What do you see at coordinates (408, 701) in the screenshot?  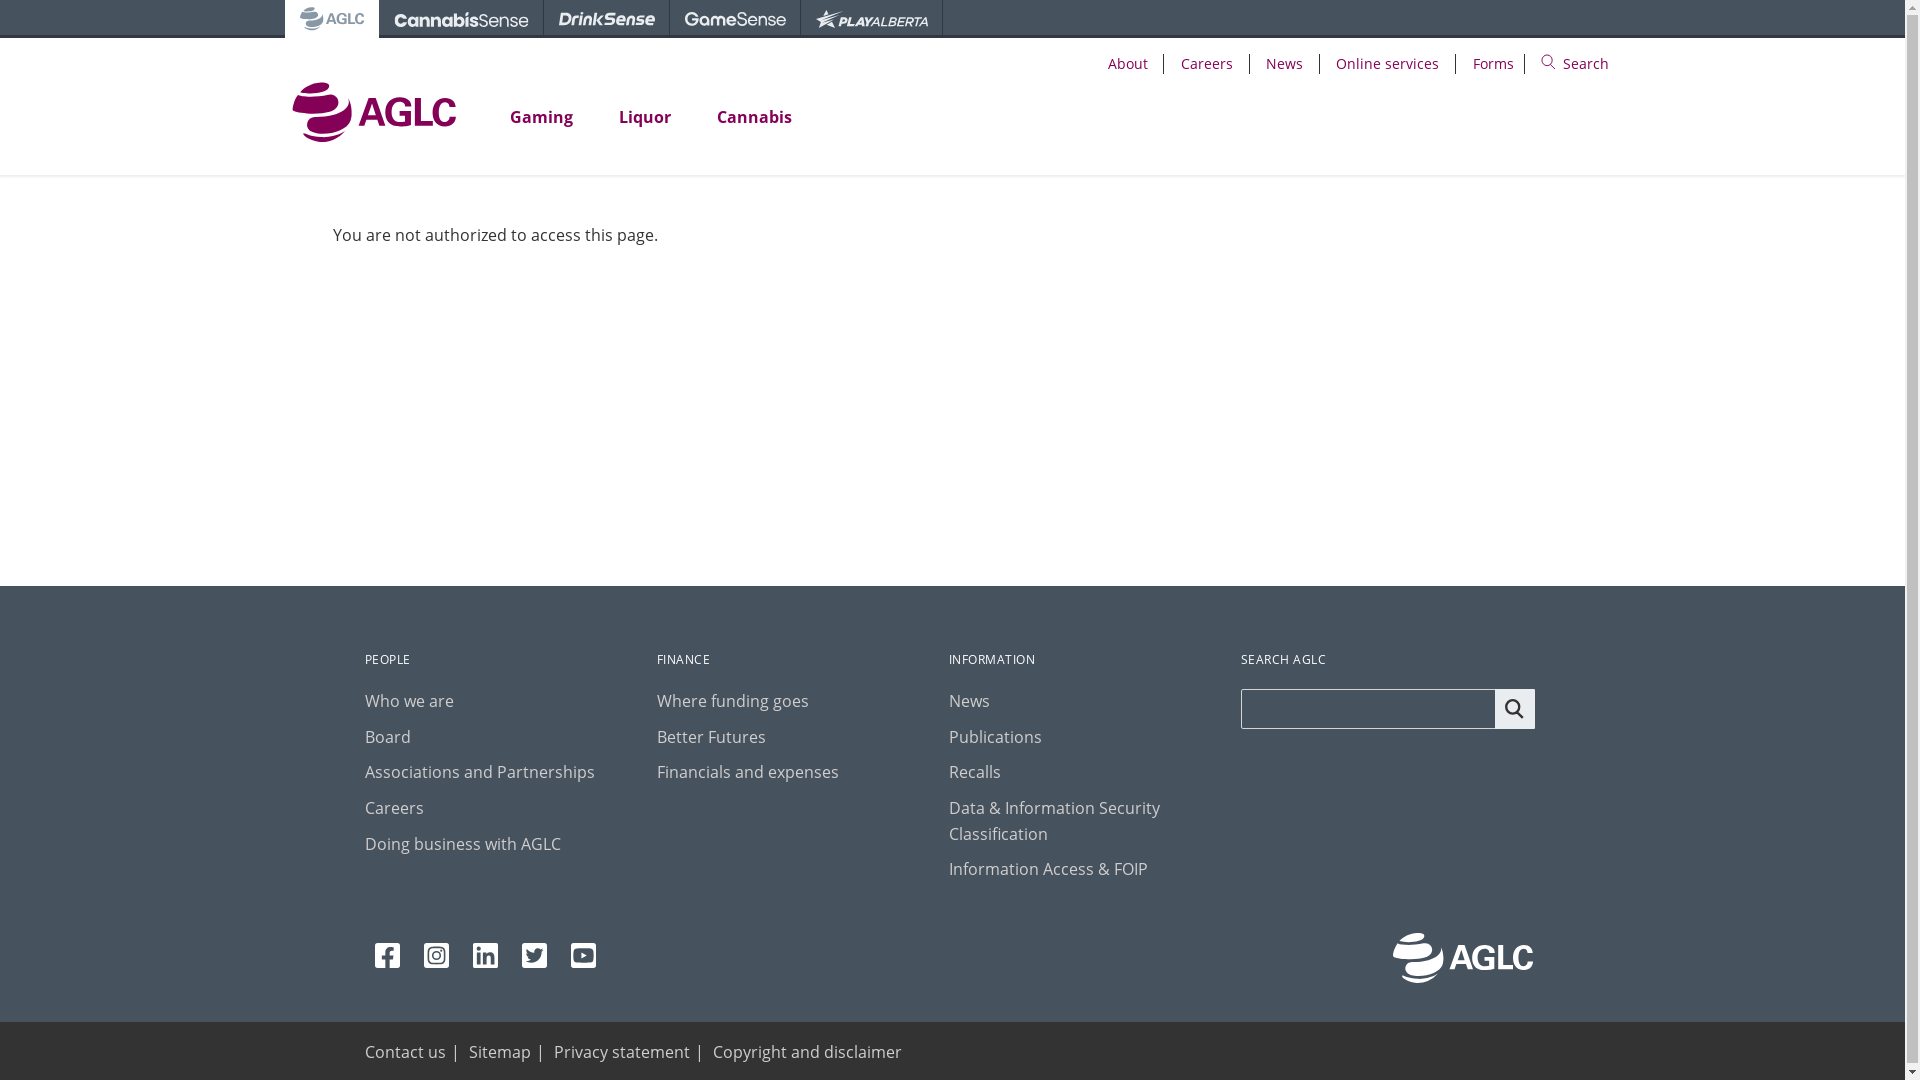 I see `Who we are` at bounding box center [408, 701].